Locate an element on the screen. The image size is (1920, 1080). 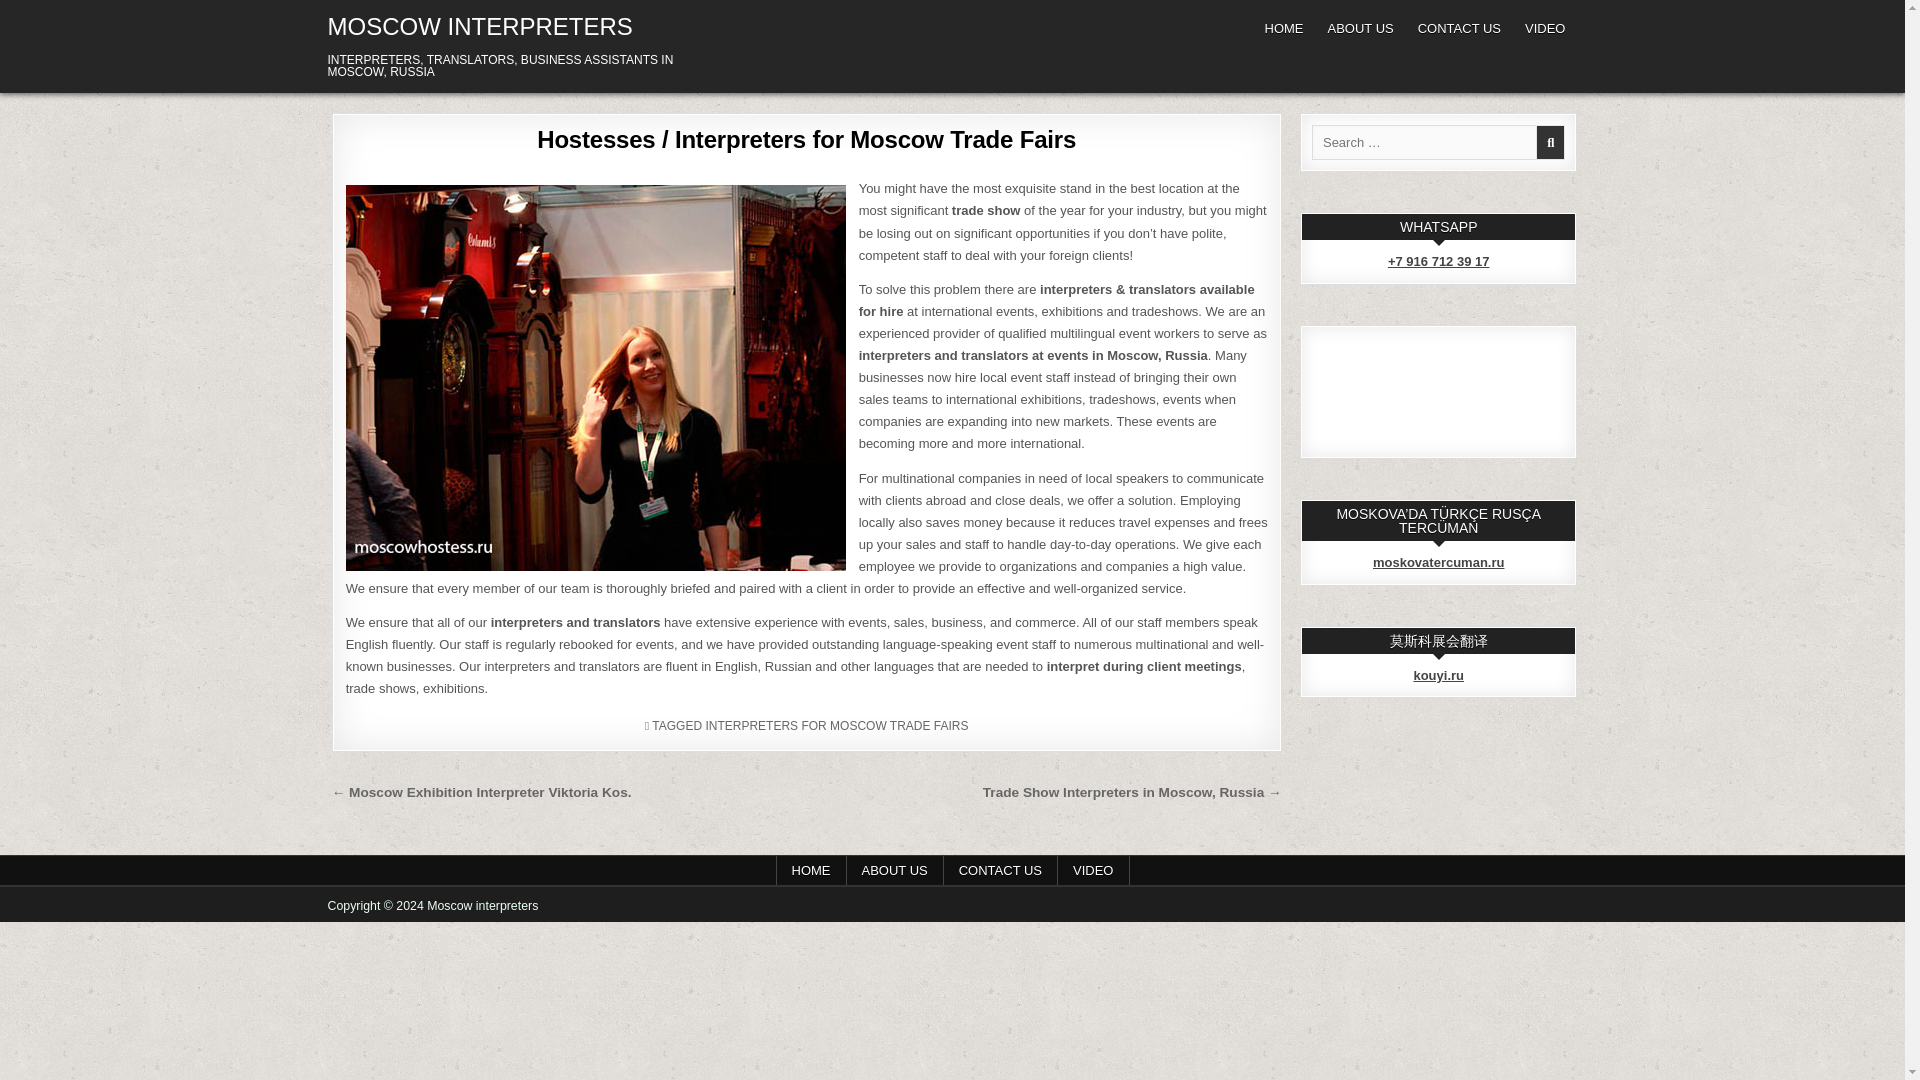
CONTACT US is located at coordinates (1458, 28).